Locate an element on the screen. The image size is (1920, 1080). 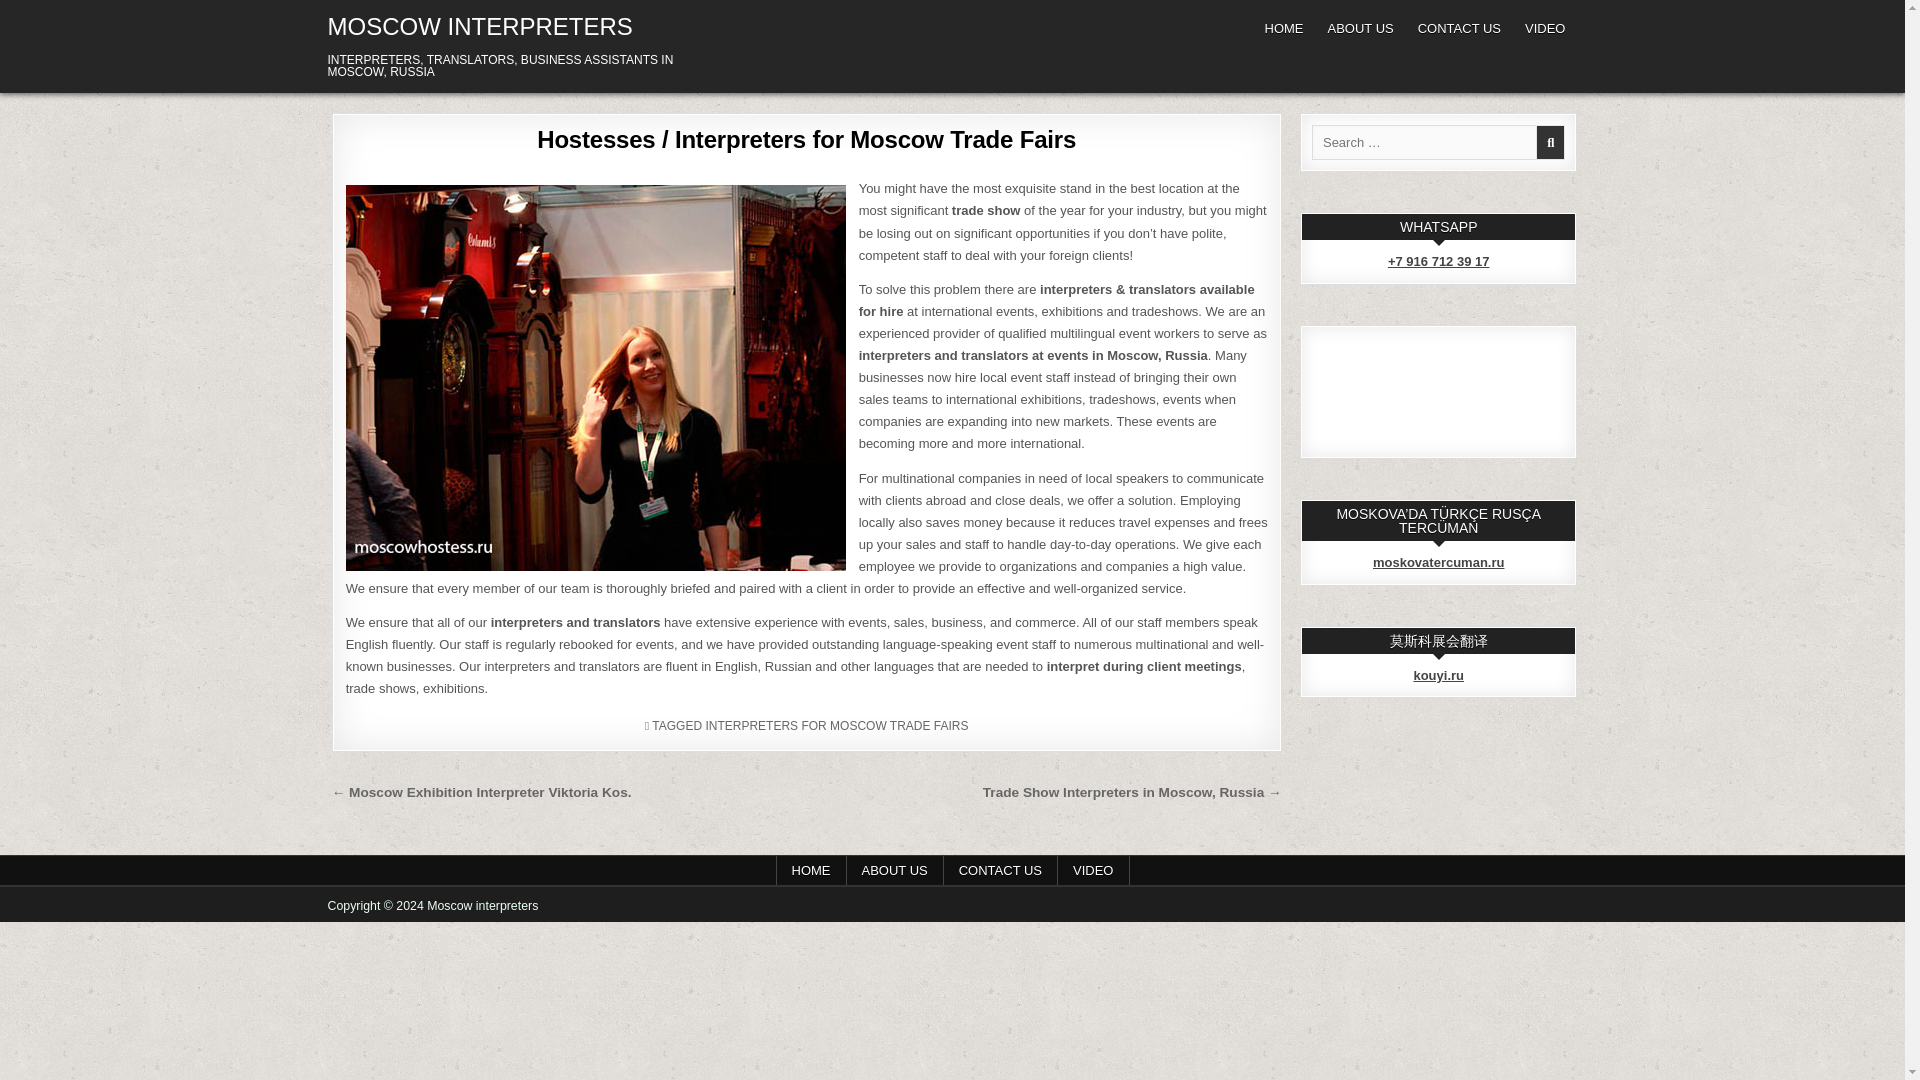
CONTACT US is located at coordinates (1458, 28).